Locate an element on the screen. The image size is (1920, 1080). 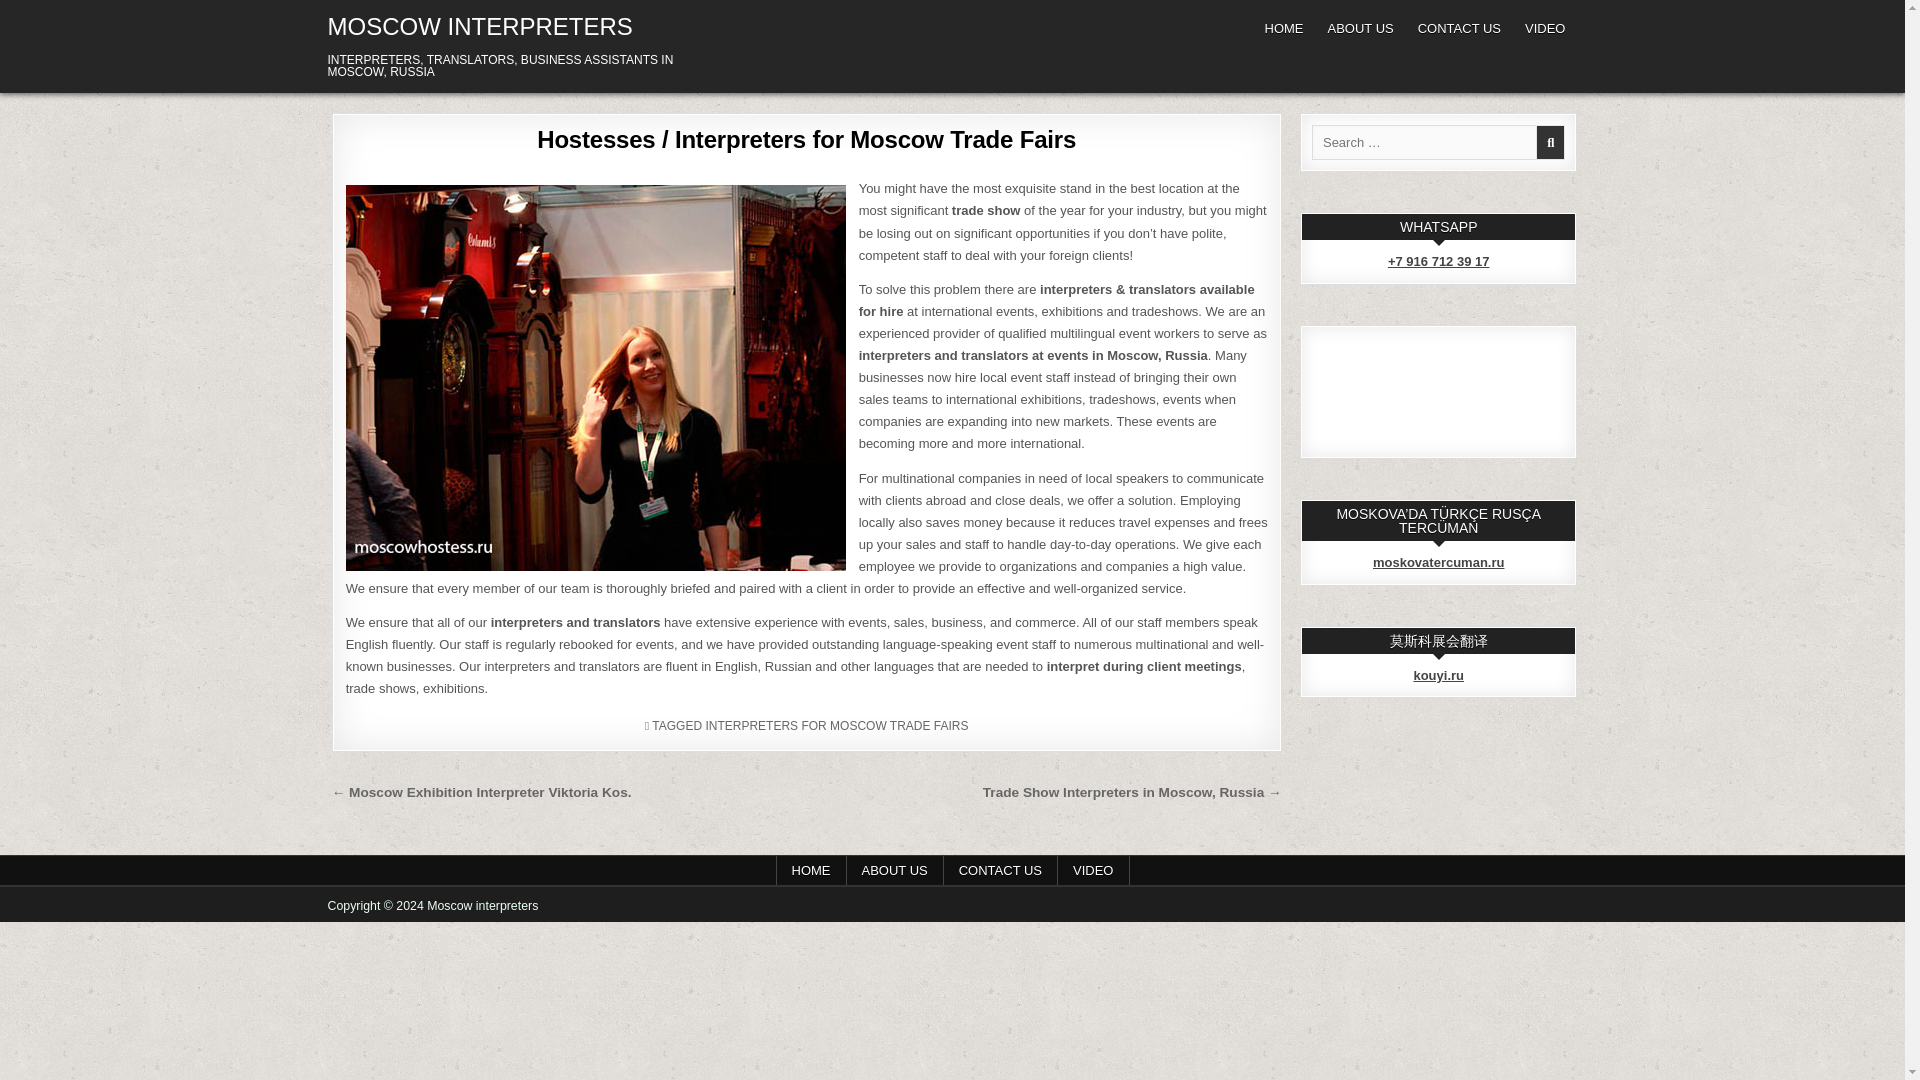
CONTACT US is located at coordinates (1458, 28).